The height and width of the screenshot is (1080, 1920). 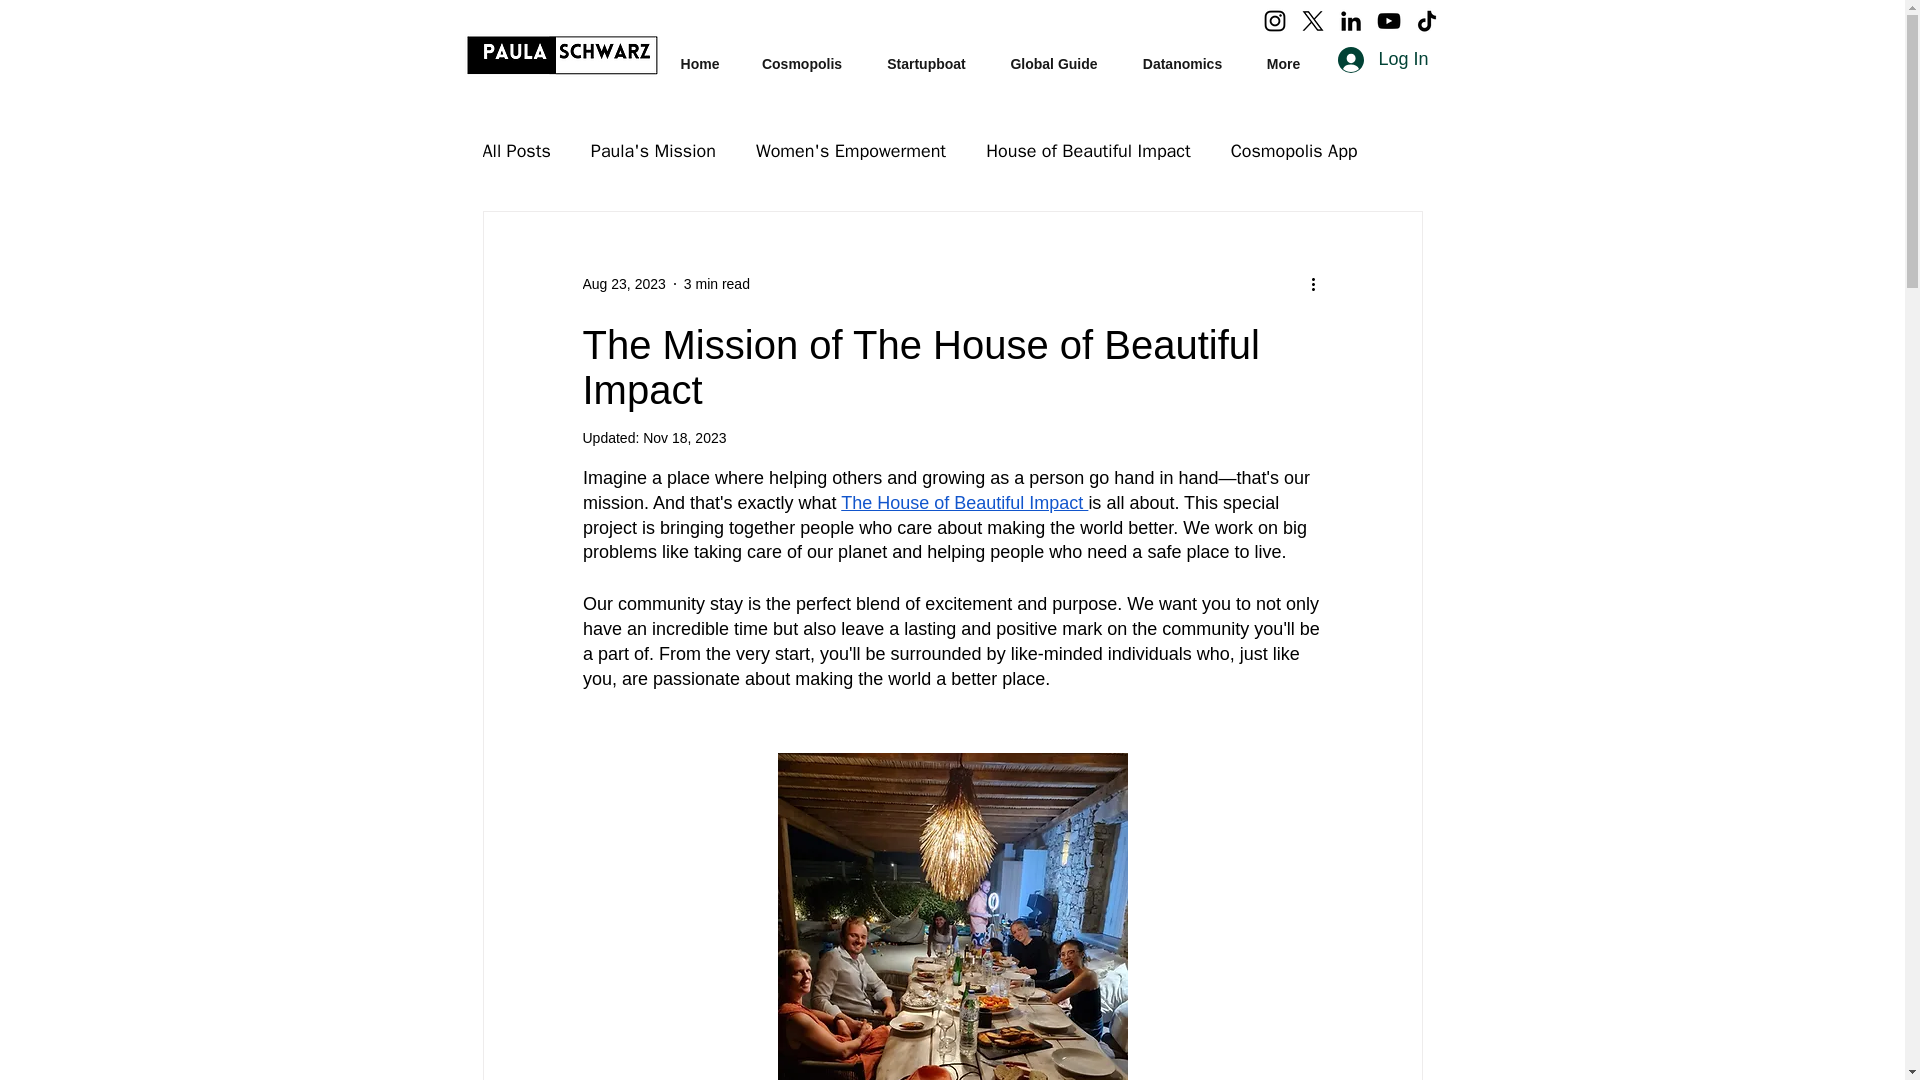 I want to click on Global Guide, so click(x=1054, y=55).